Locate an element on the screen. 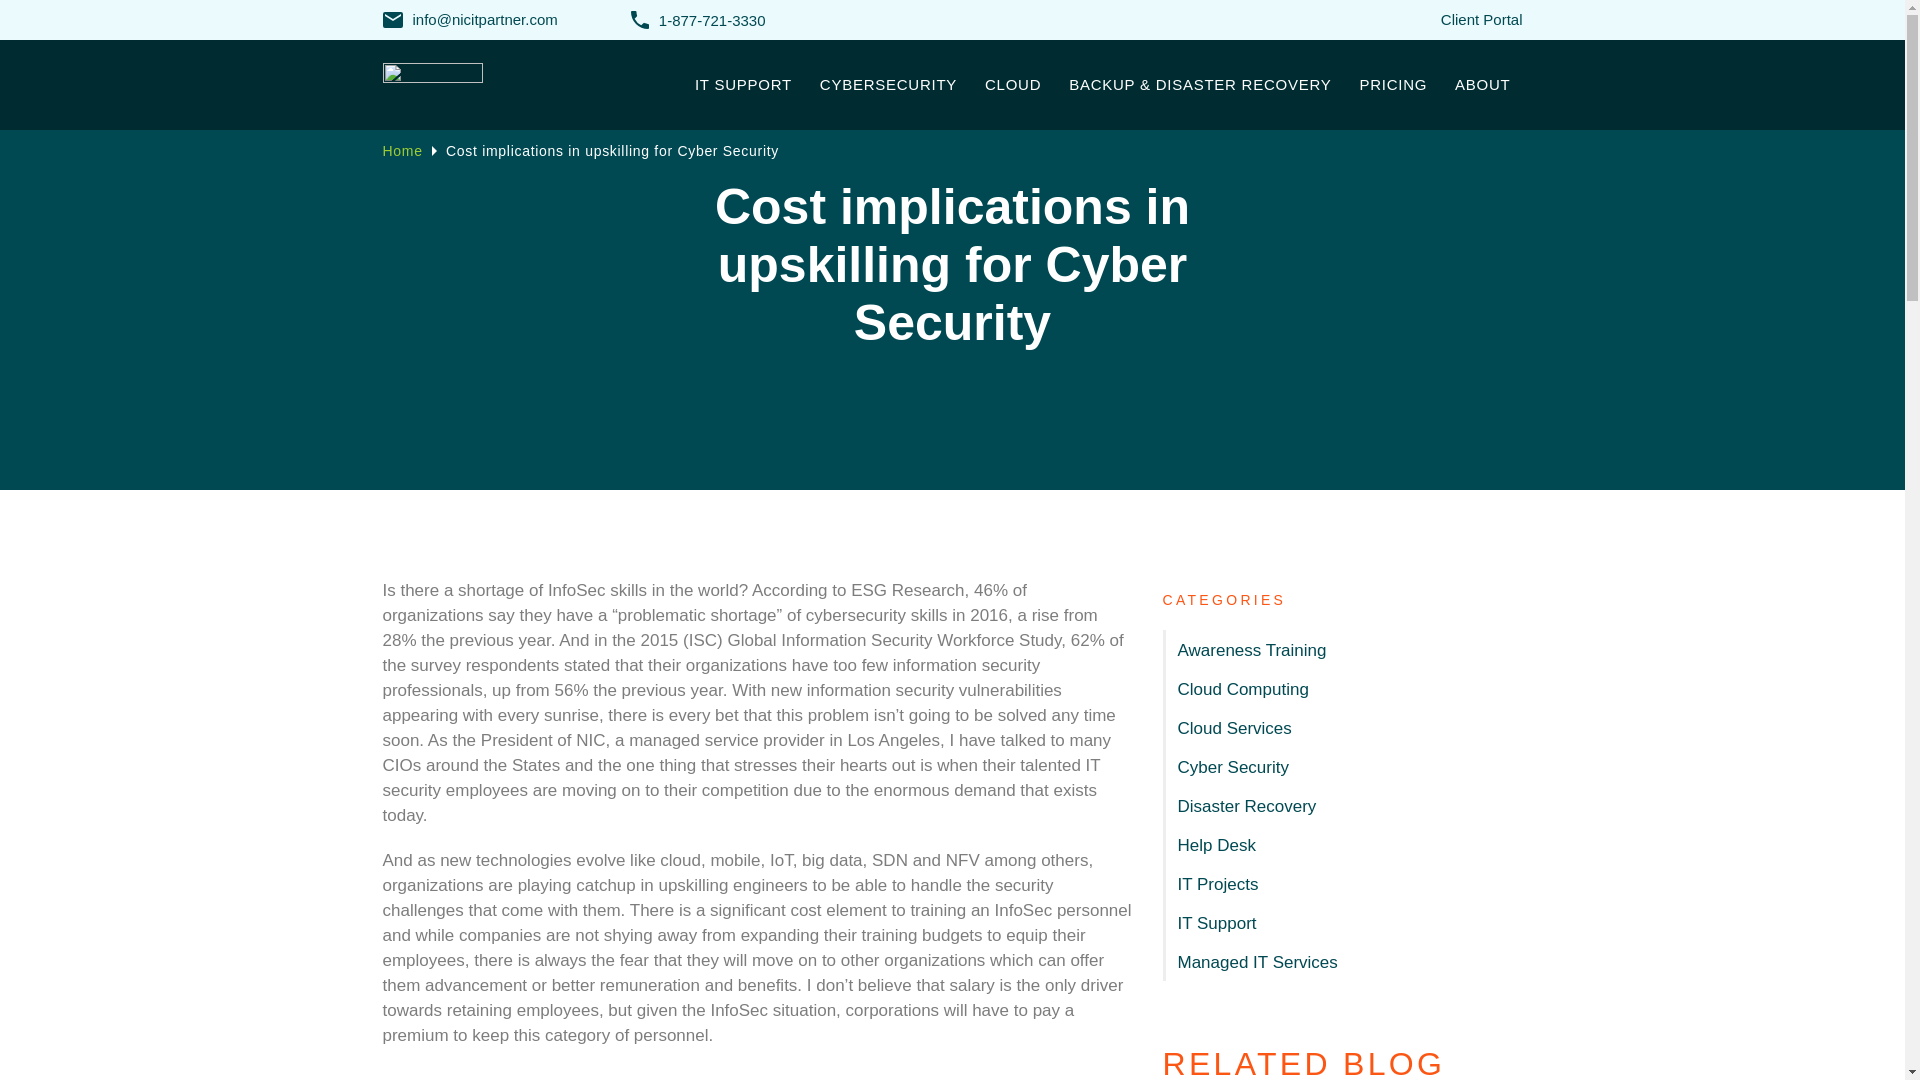 The width and height of the screenshot is (1920, 1080). CYBERSECURITY is located at coordinates (888, 84).